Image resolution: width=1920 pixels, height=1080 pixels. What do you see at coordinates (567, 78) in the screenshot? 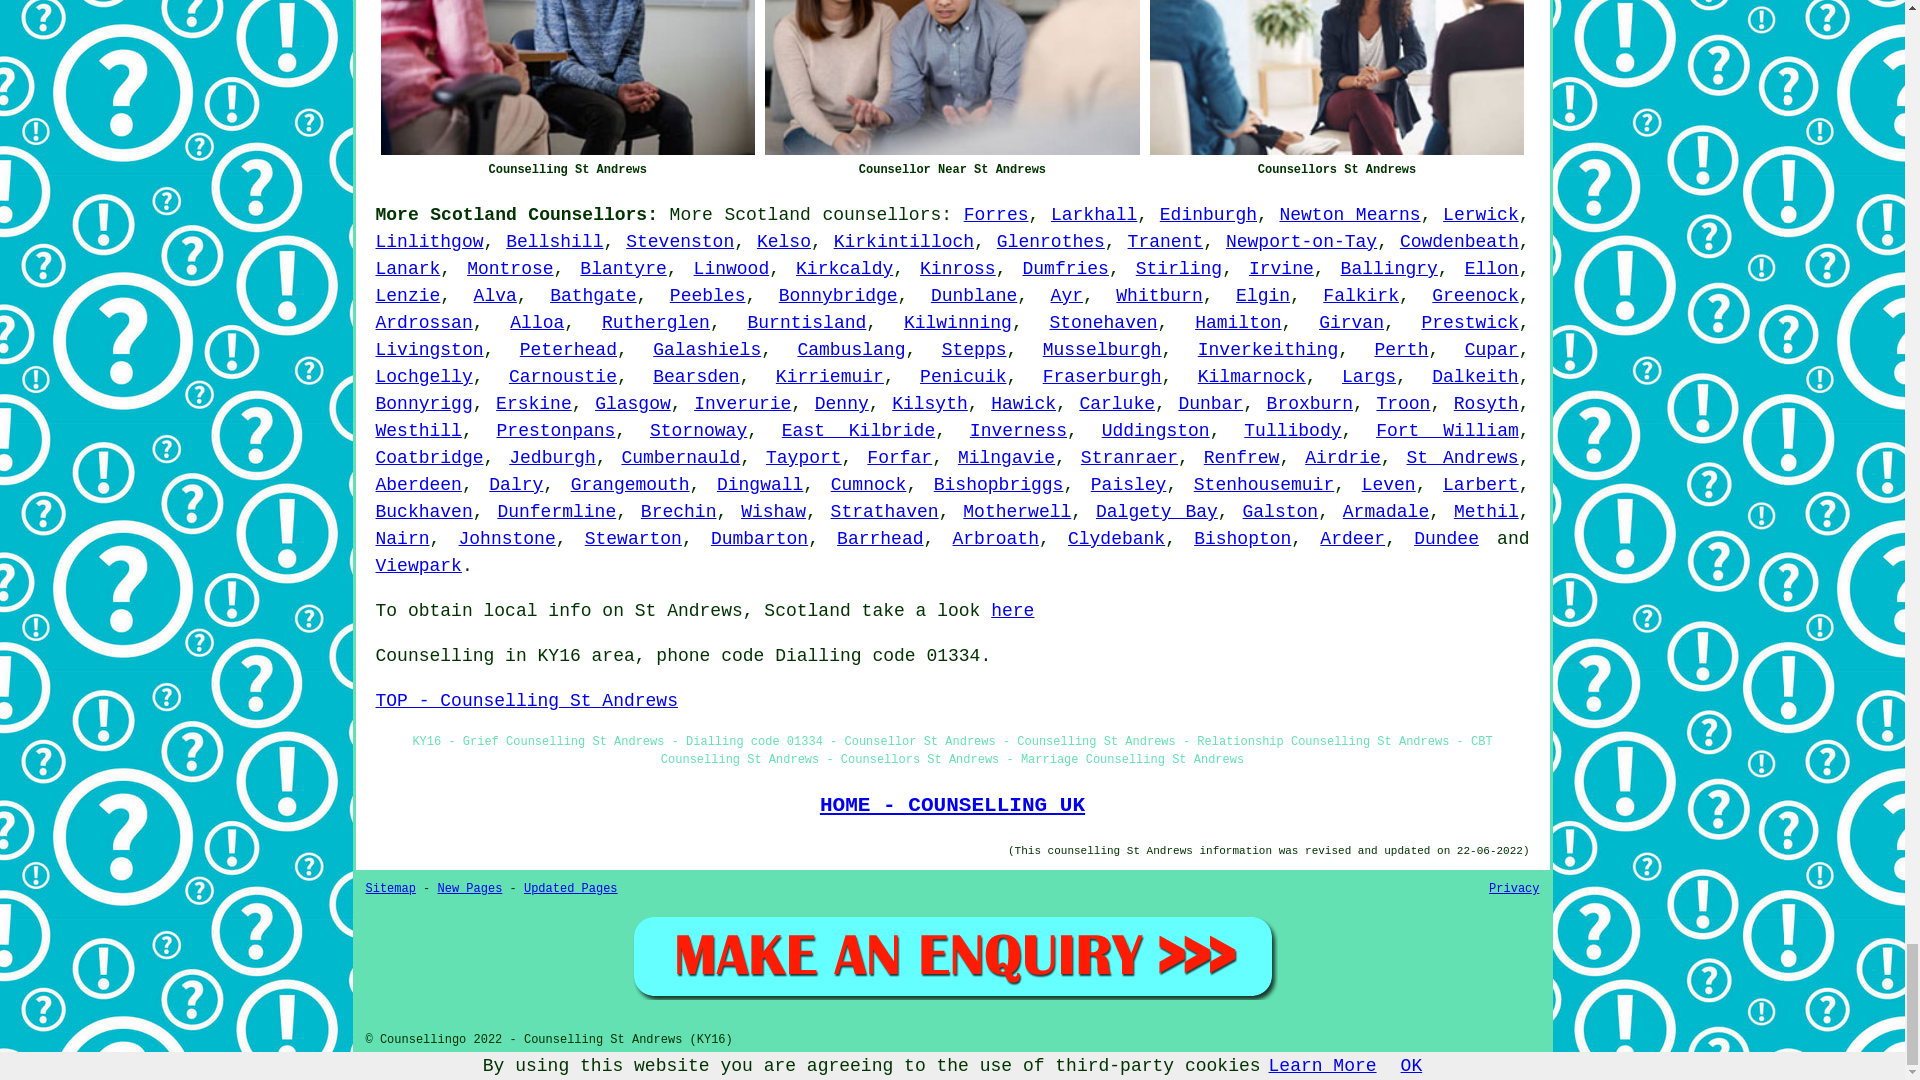
I see `Counselling St Andrews` at bounding box center [567, 78].